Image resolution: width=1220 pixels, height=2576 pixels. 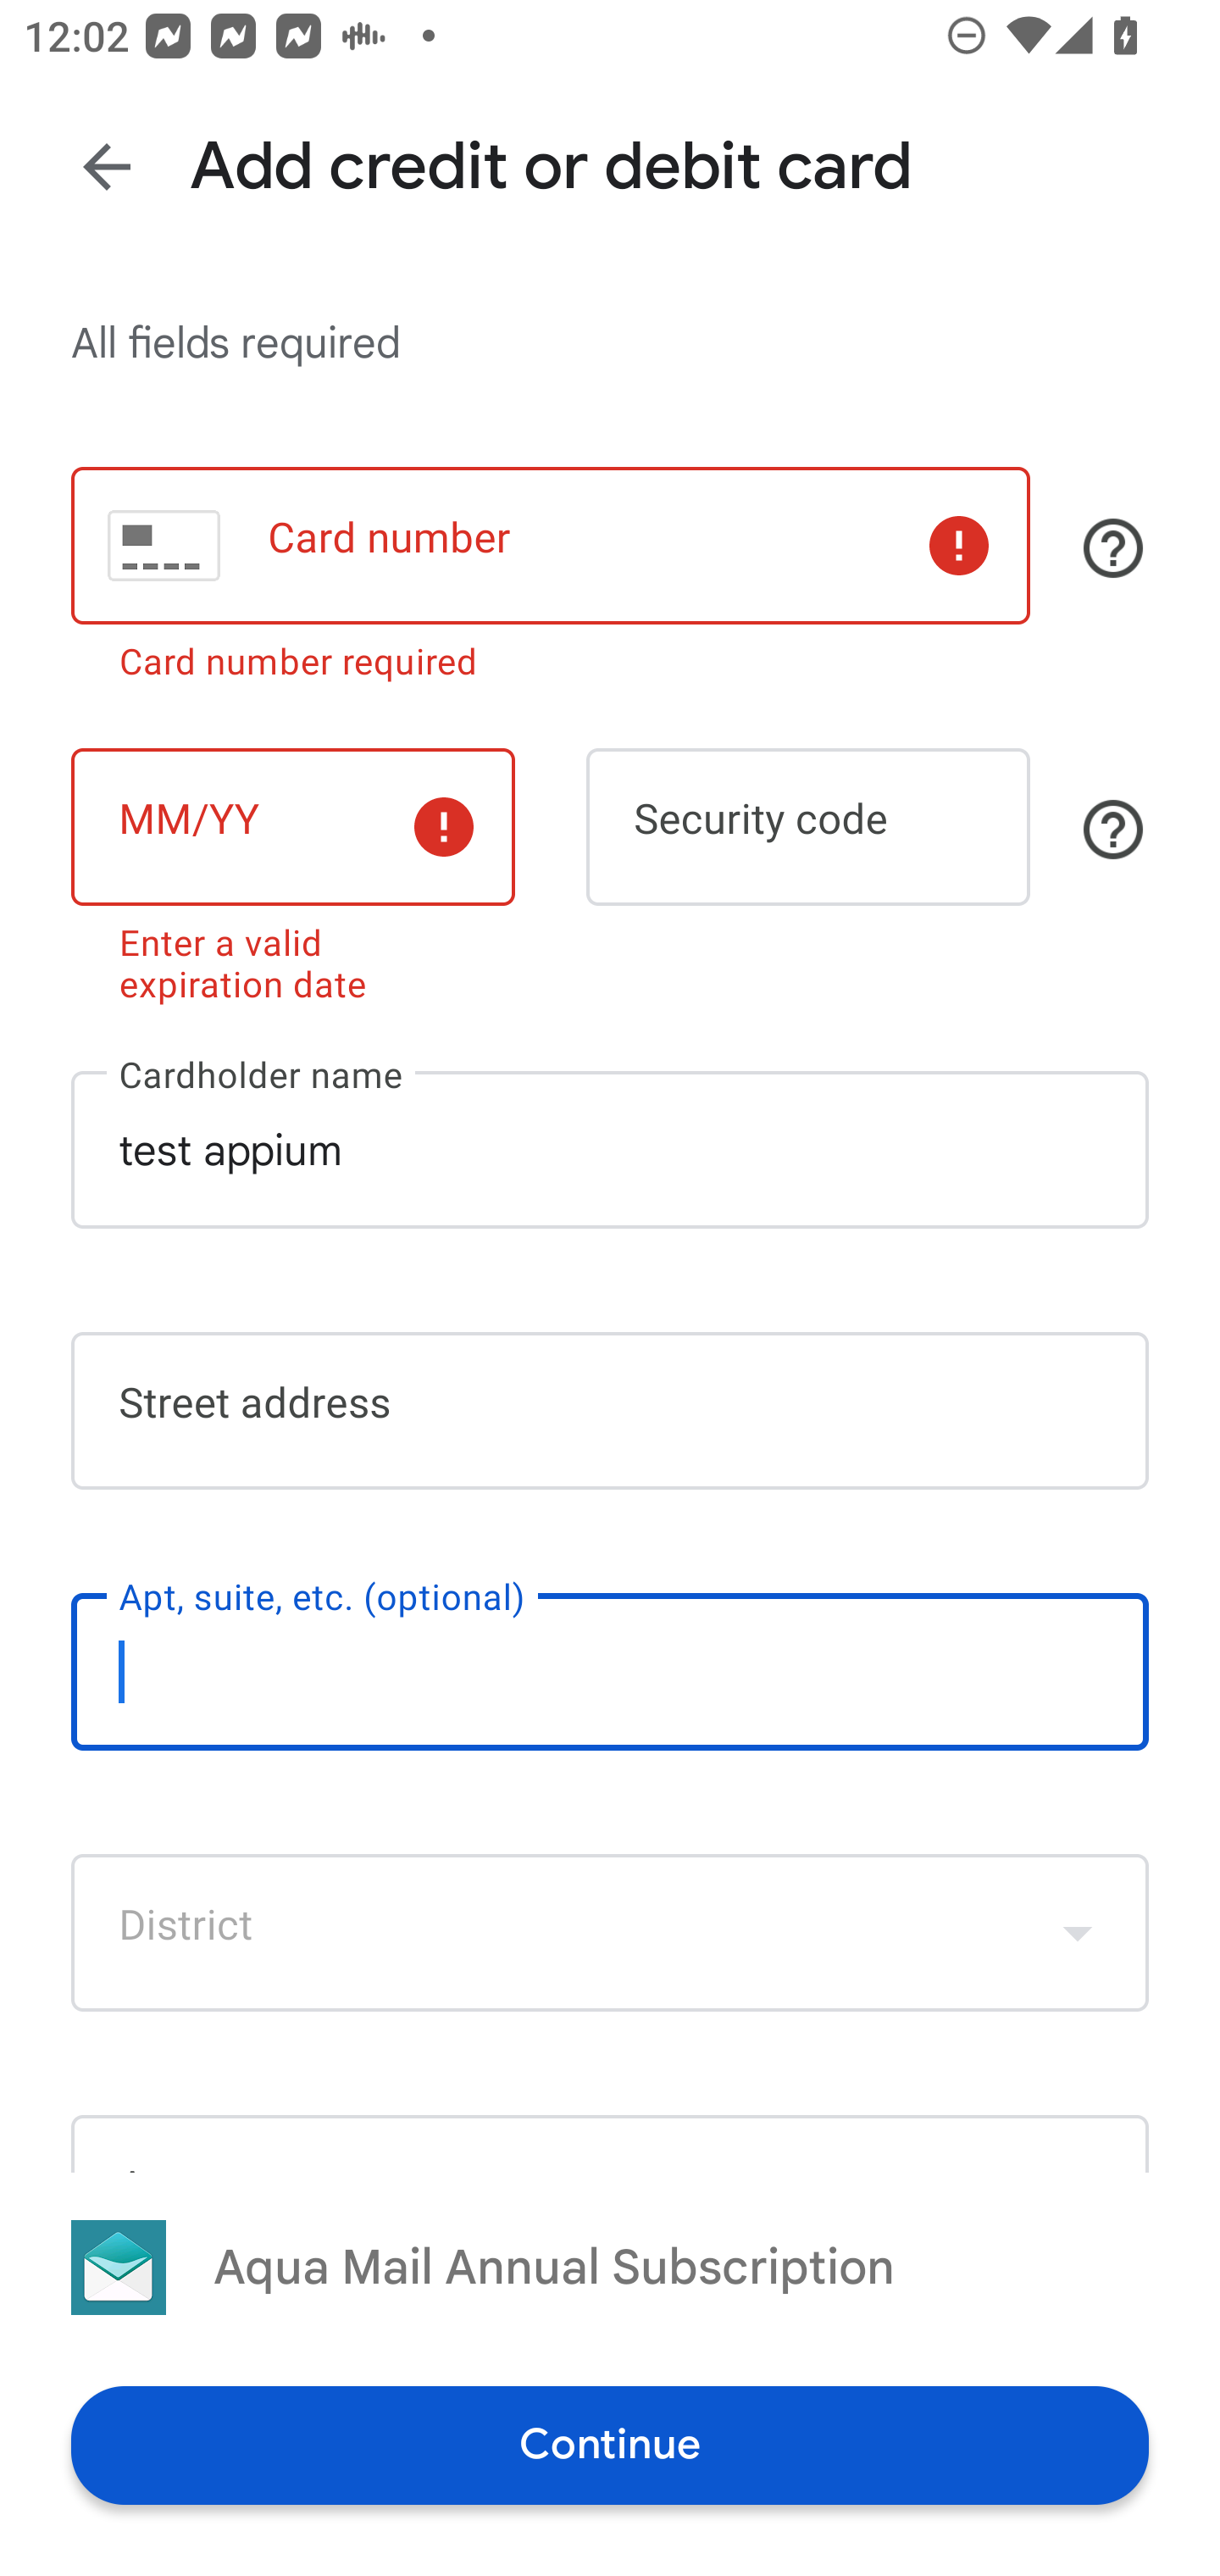 What do you see at coordinates (610, 1410) in the screenshot?
I see `Street address` at bounding box center [610, 1410].